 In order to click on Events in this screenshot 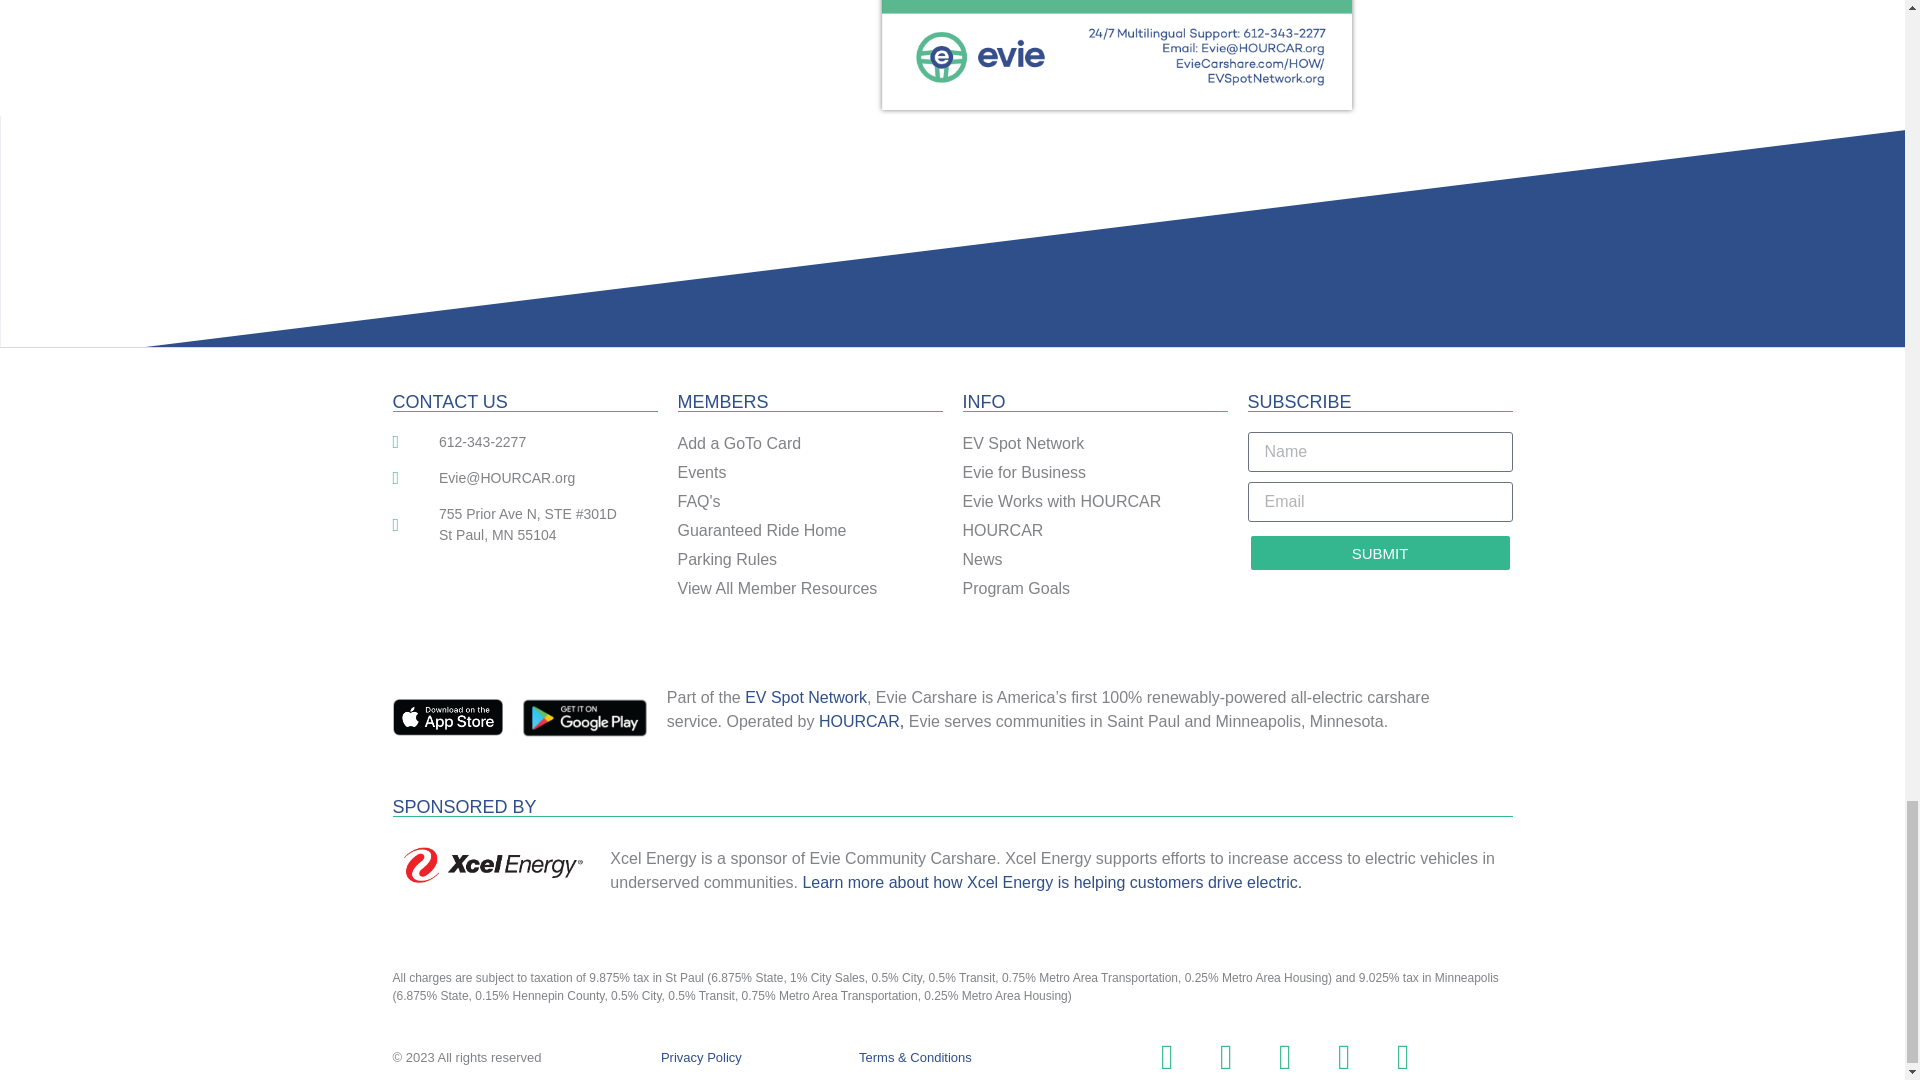, I will do `click(810, 472)`.